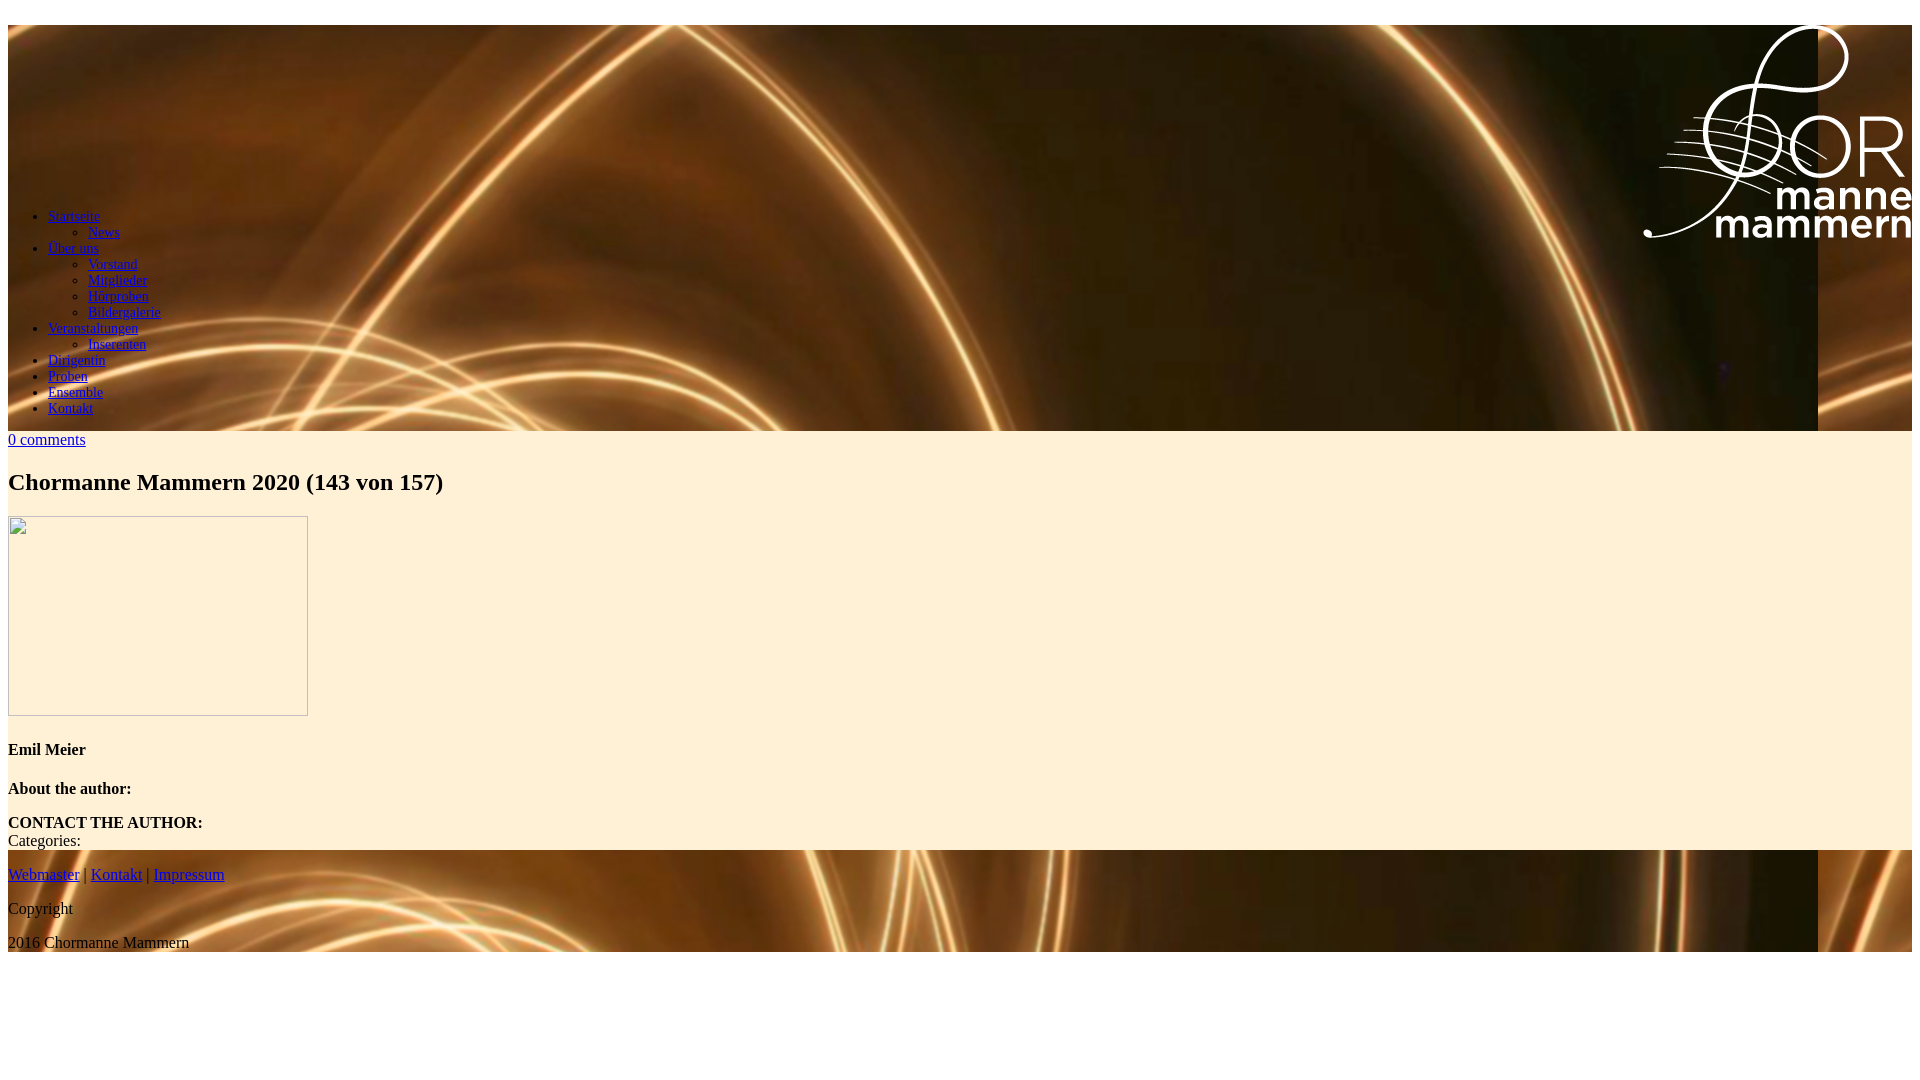 The width and height of the screenshot is (1920, 1080). I want to click on Startseite, so click(74, 216).